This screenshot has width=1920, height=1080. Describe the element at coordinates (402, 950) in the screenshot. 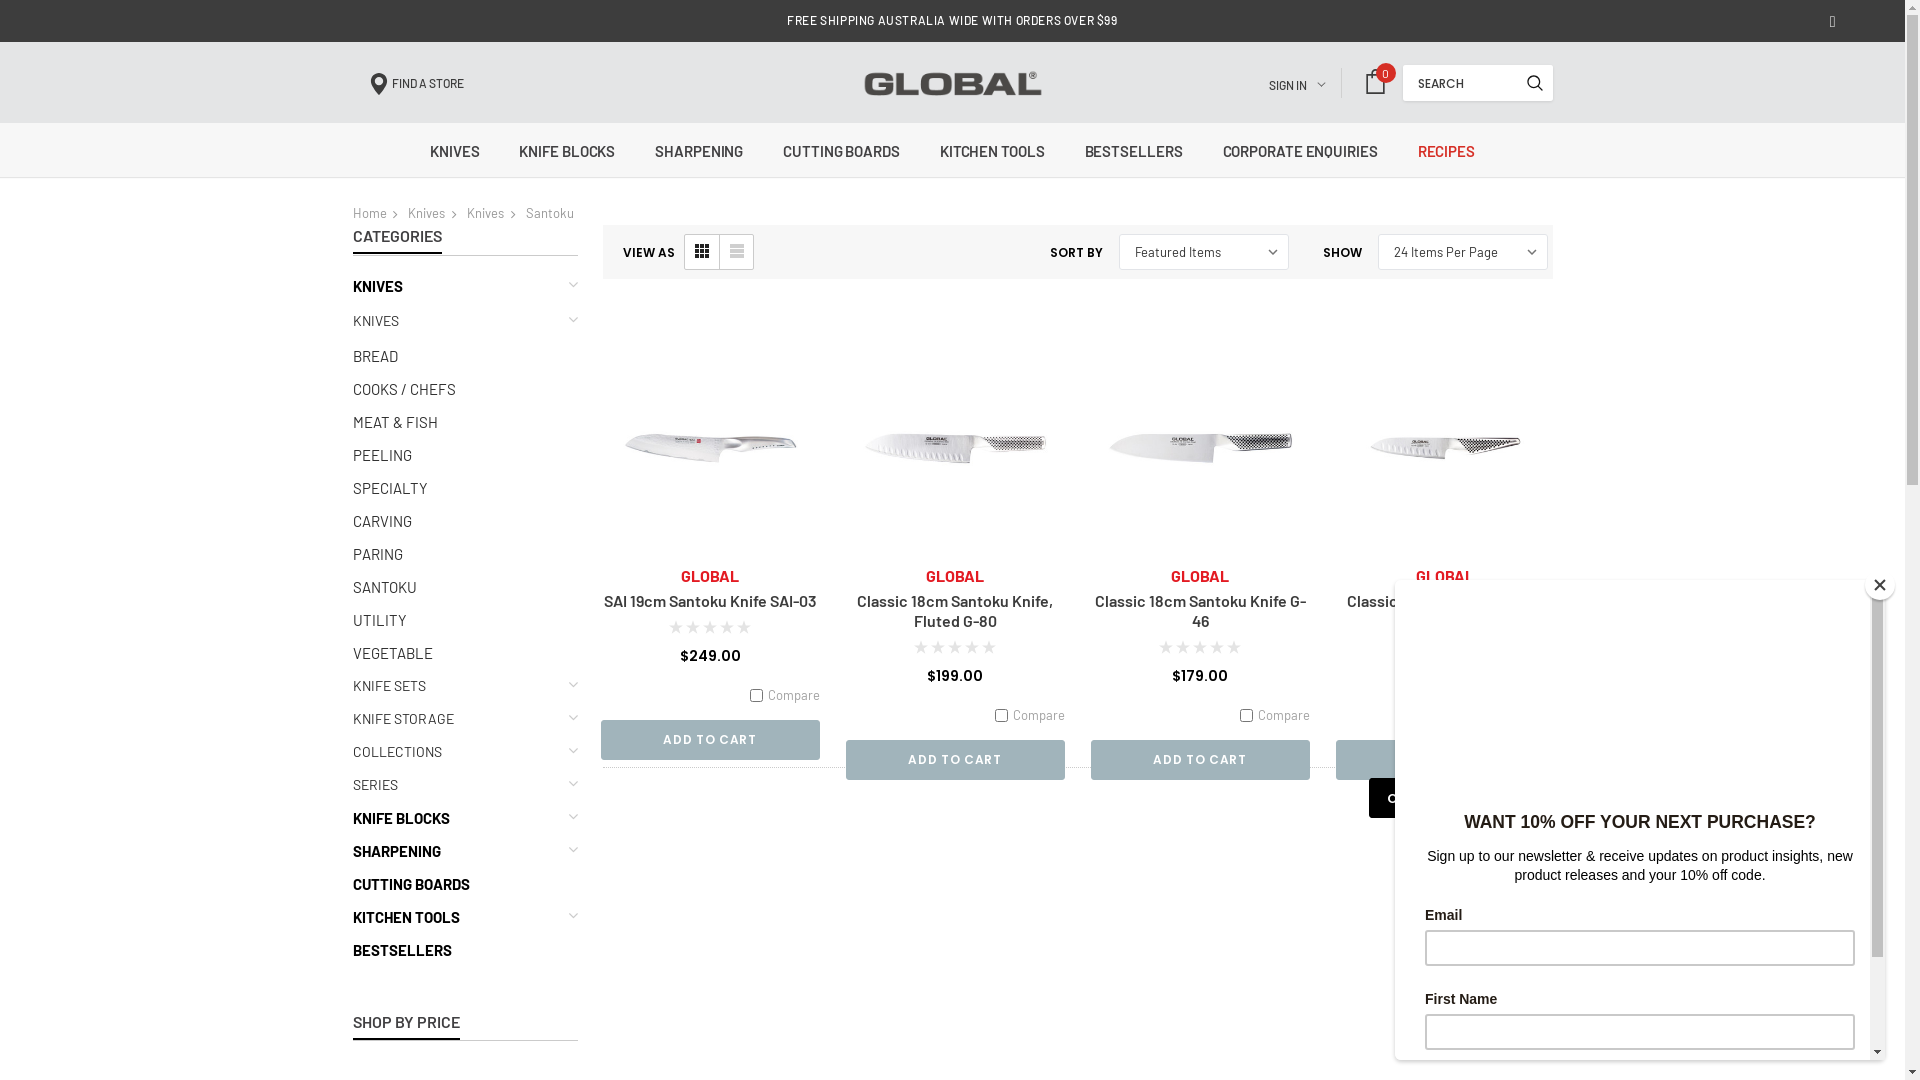

I see `BESTSELLERS` at that location.